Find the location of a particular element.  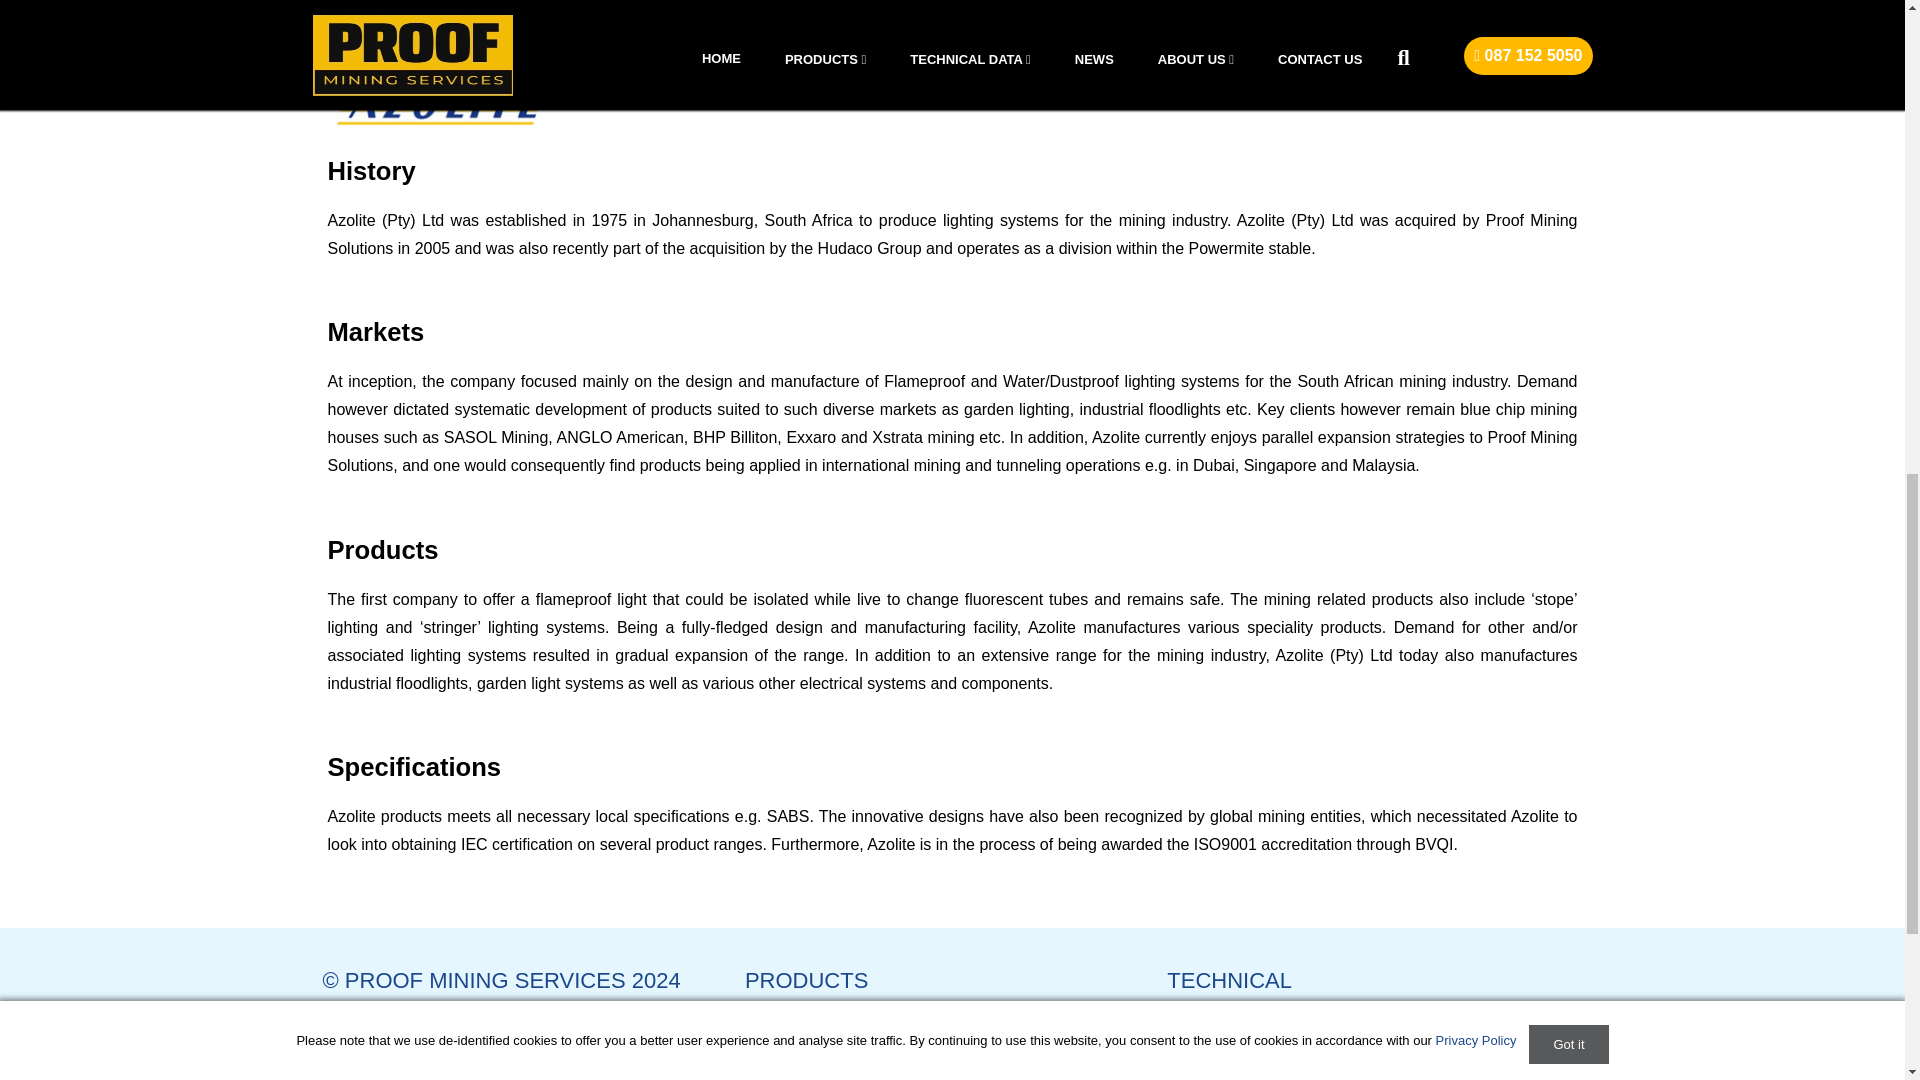

About us is located at coordinates (354, 1042).